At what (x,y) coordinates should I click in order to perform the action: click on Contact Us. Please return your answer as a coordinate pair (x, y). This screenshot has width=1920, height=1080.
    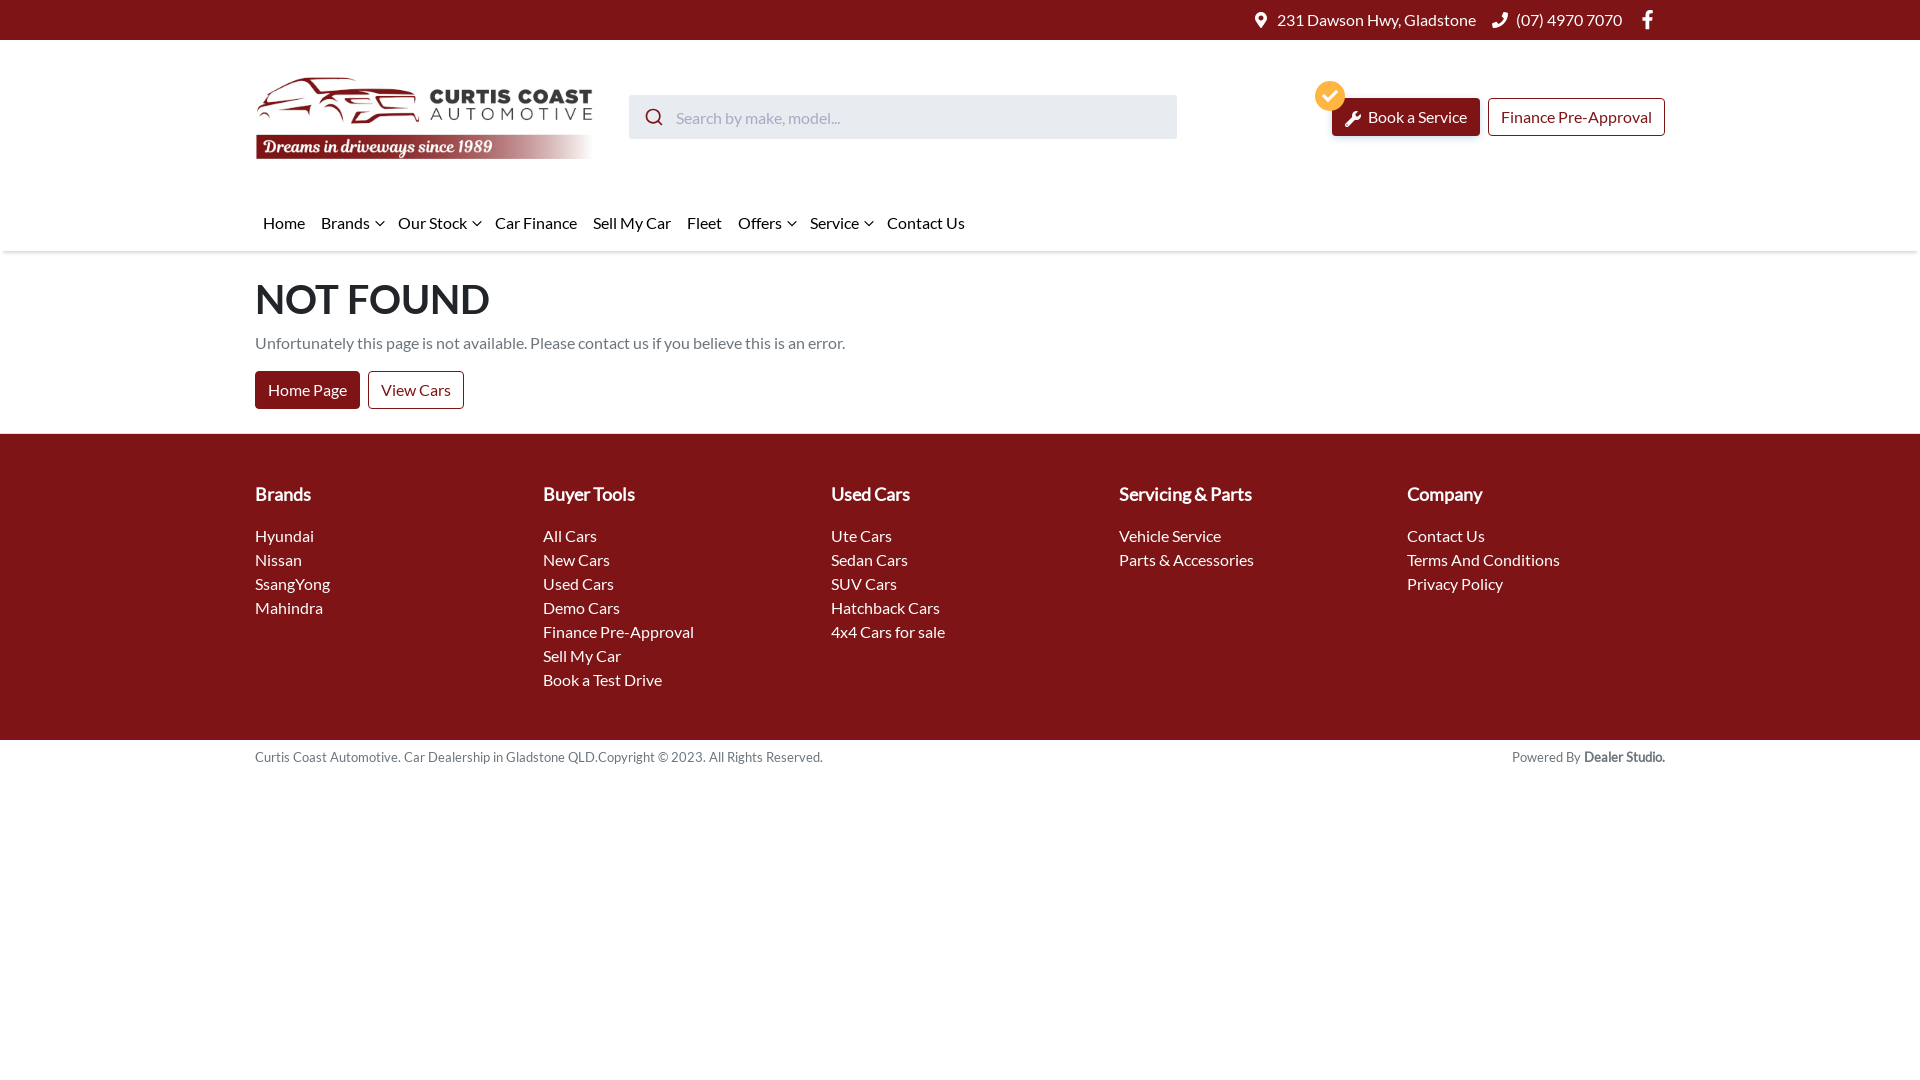
    Looking at the image, I should click on (1446, 536).